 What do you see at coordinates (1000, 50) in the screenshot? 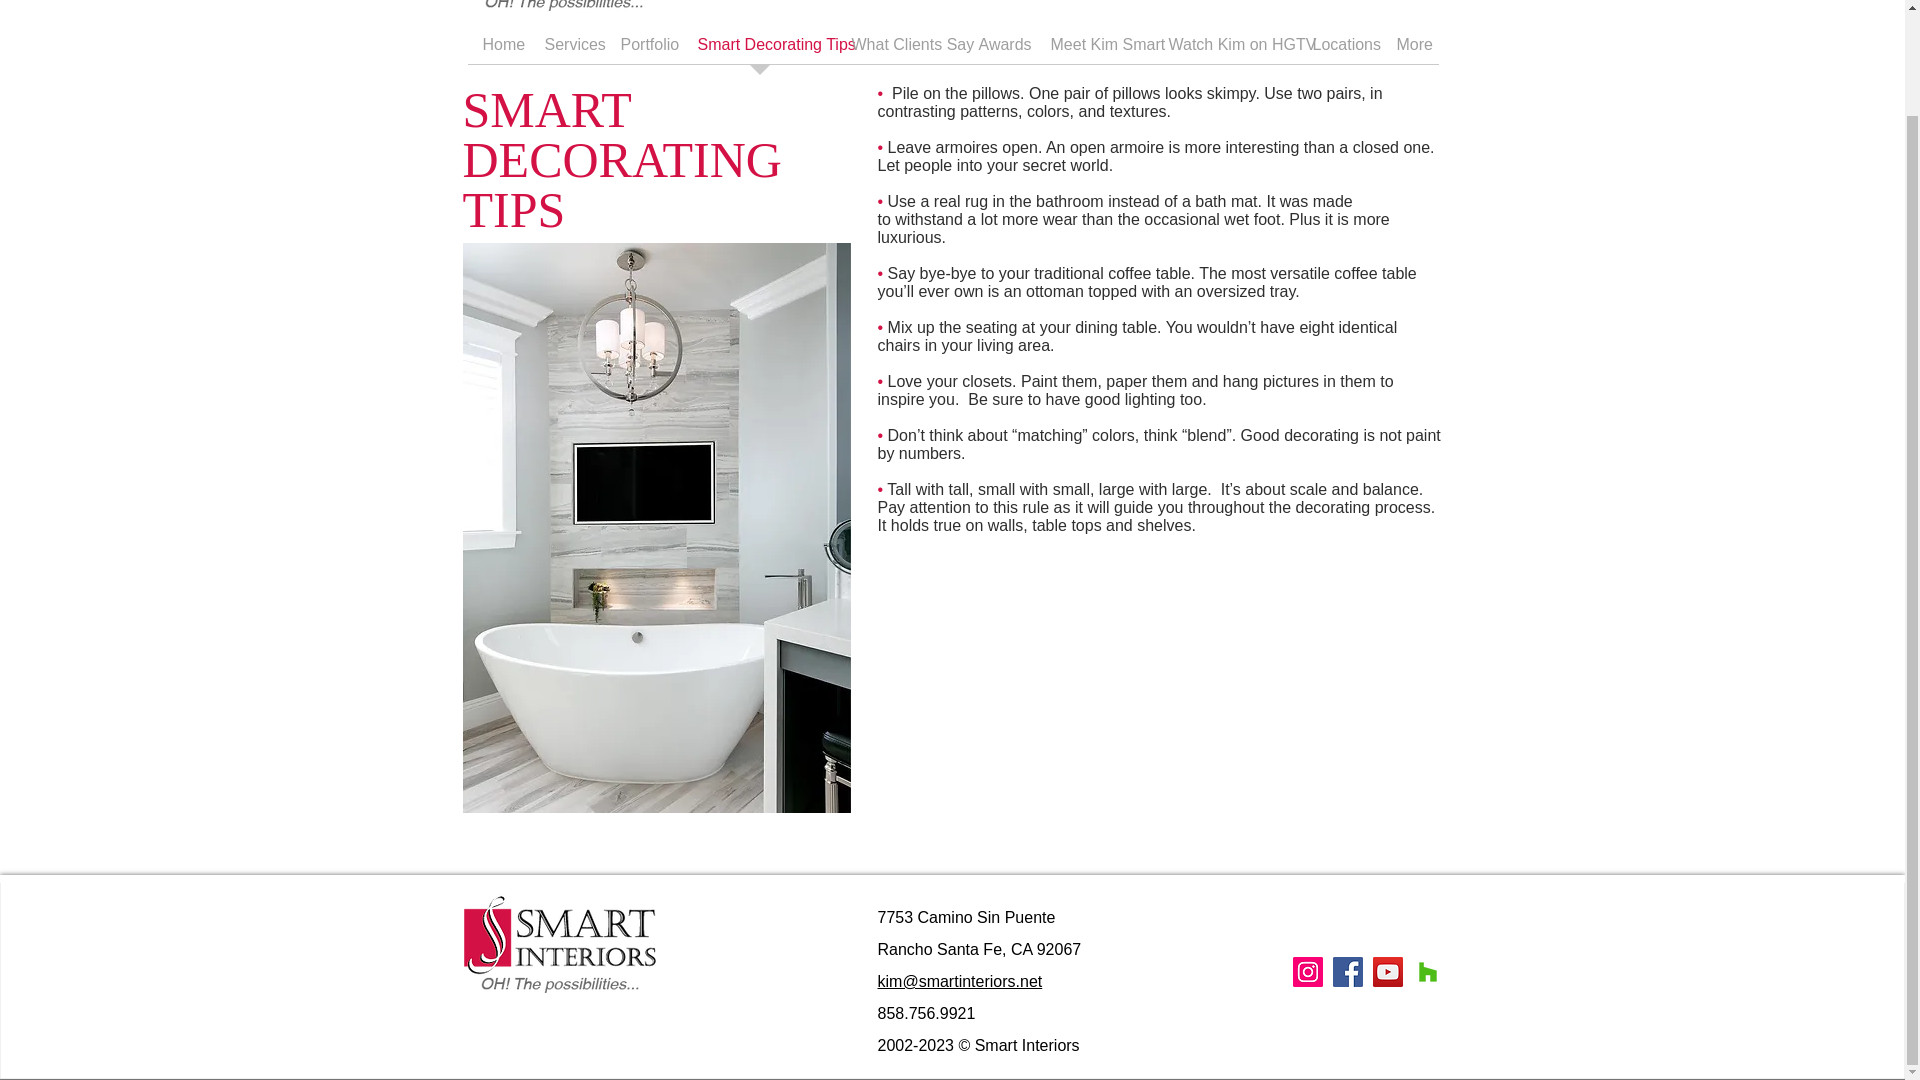
I see `Awards` at bounding box center [1000, 50].